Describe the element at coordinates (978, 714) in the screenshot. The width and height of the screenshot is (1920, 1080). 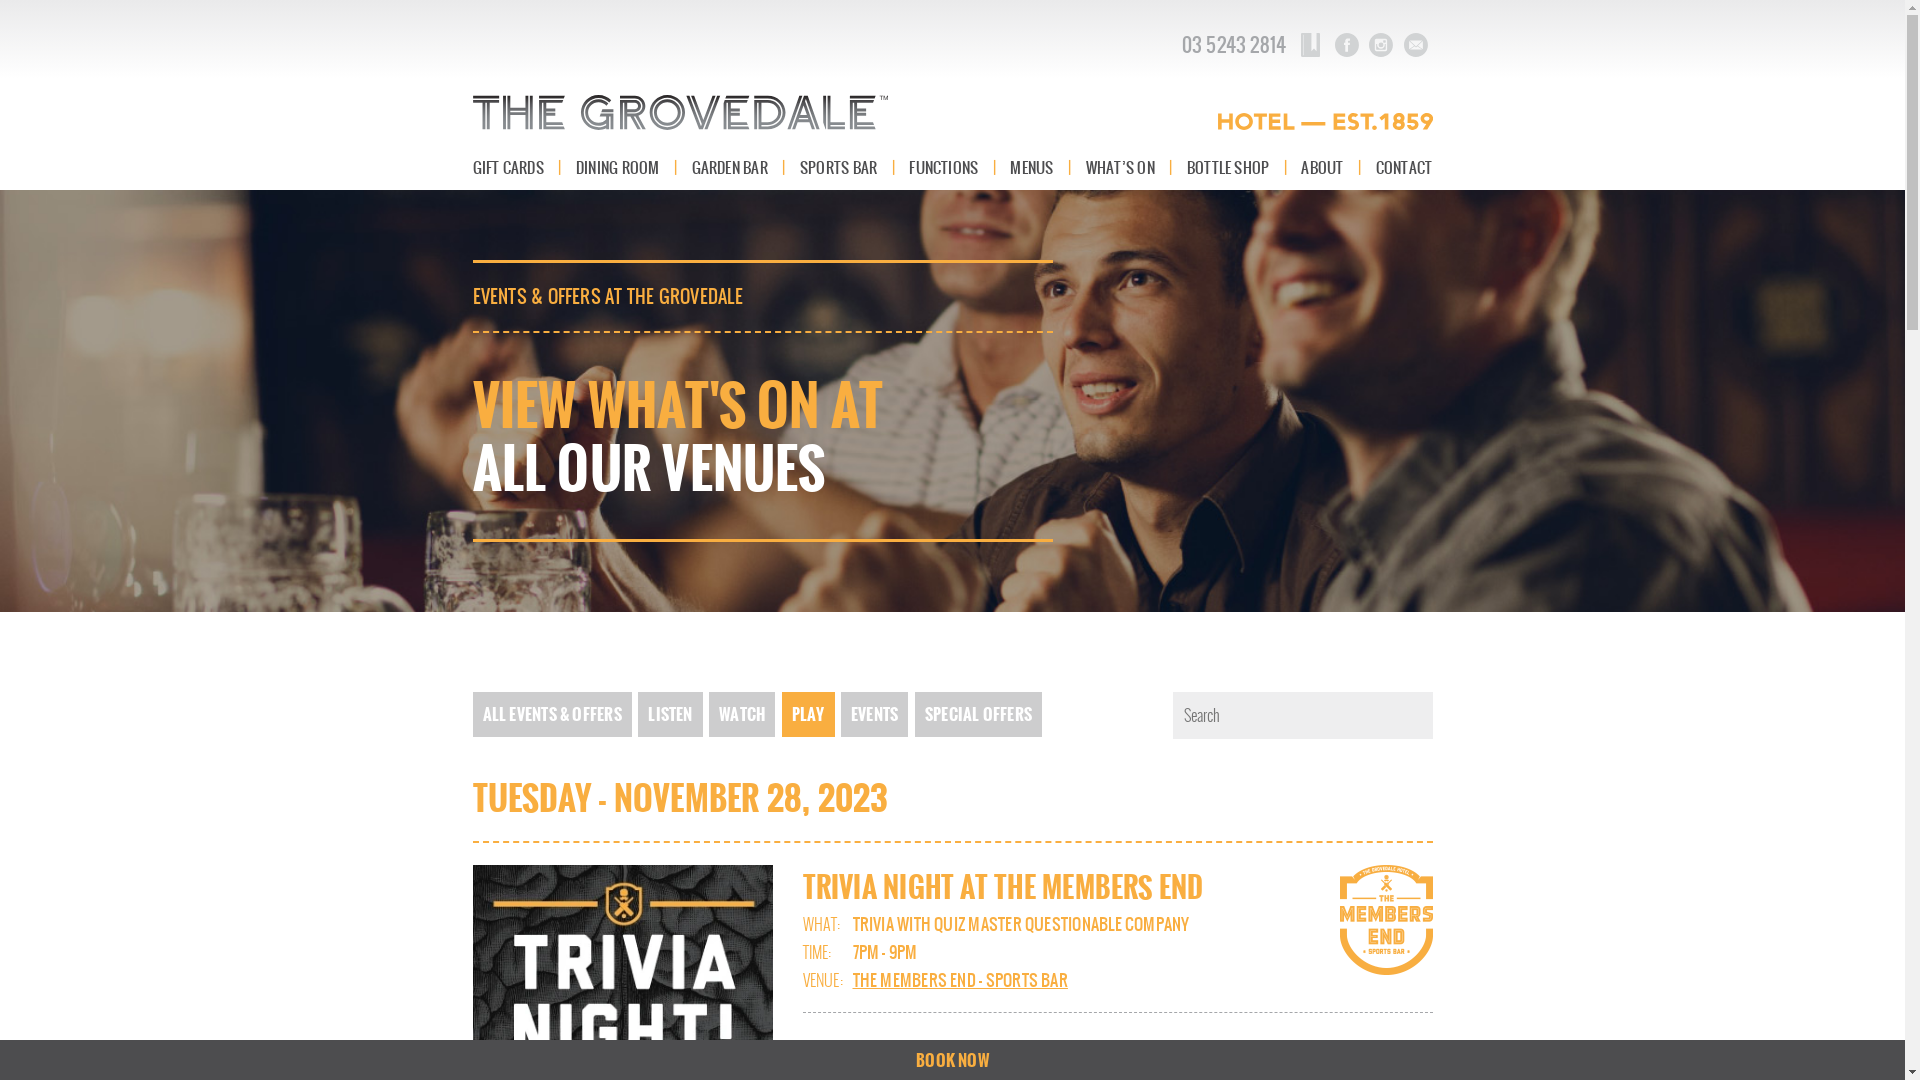
I see `SPECIAL OFFERS` at that location.